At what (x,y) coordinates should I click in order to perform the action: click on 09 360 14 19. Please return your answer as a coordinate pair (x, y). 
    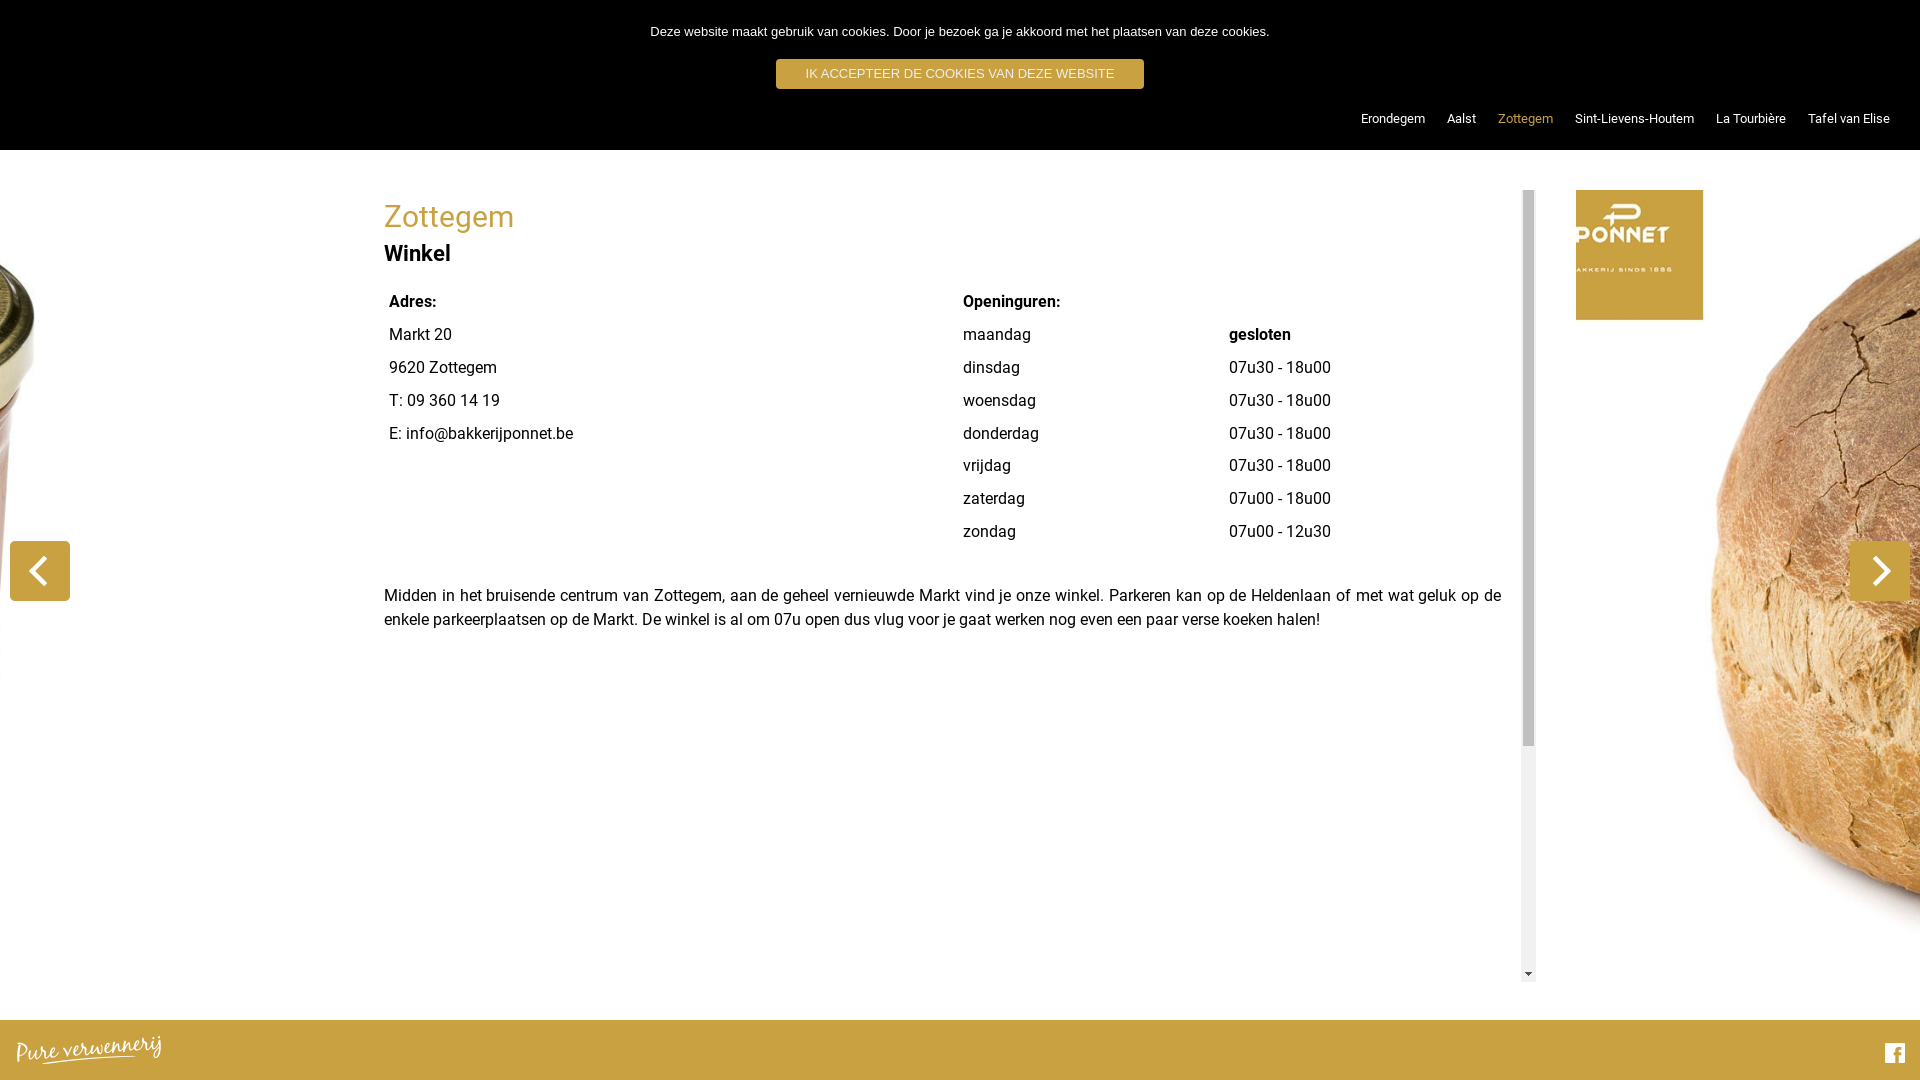
    Looking at the image, I should click on (454, 400).